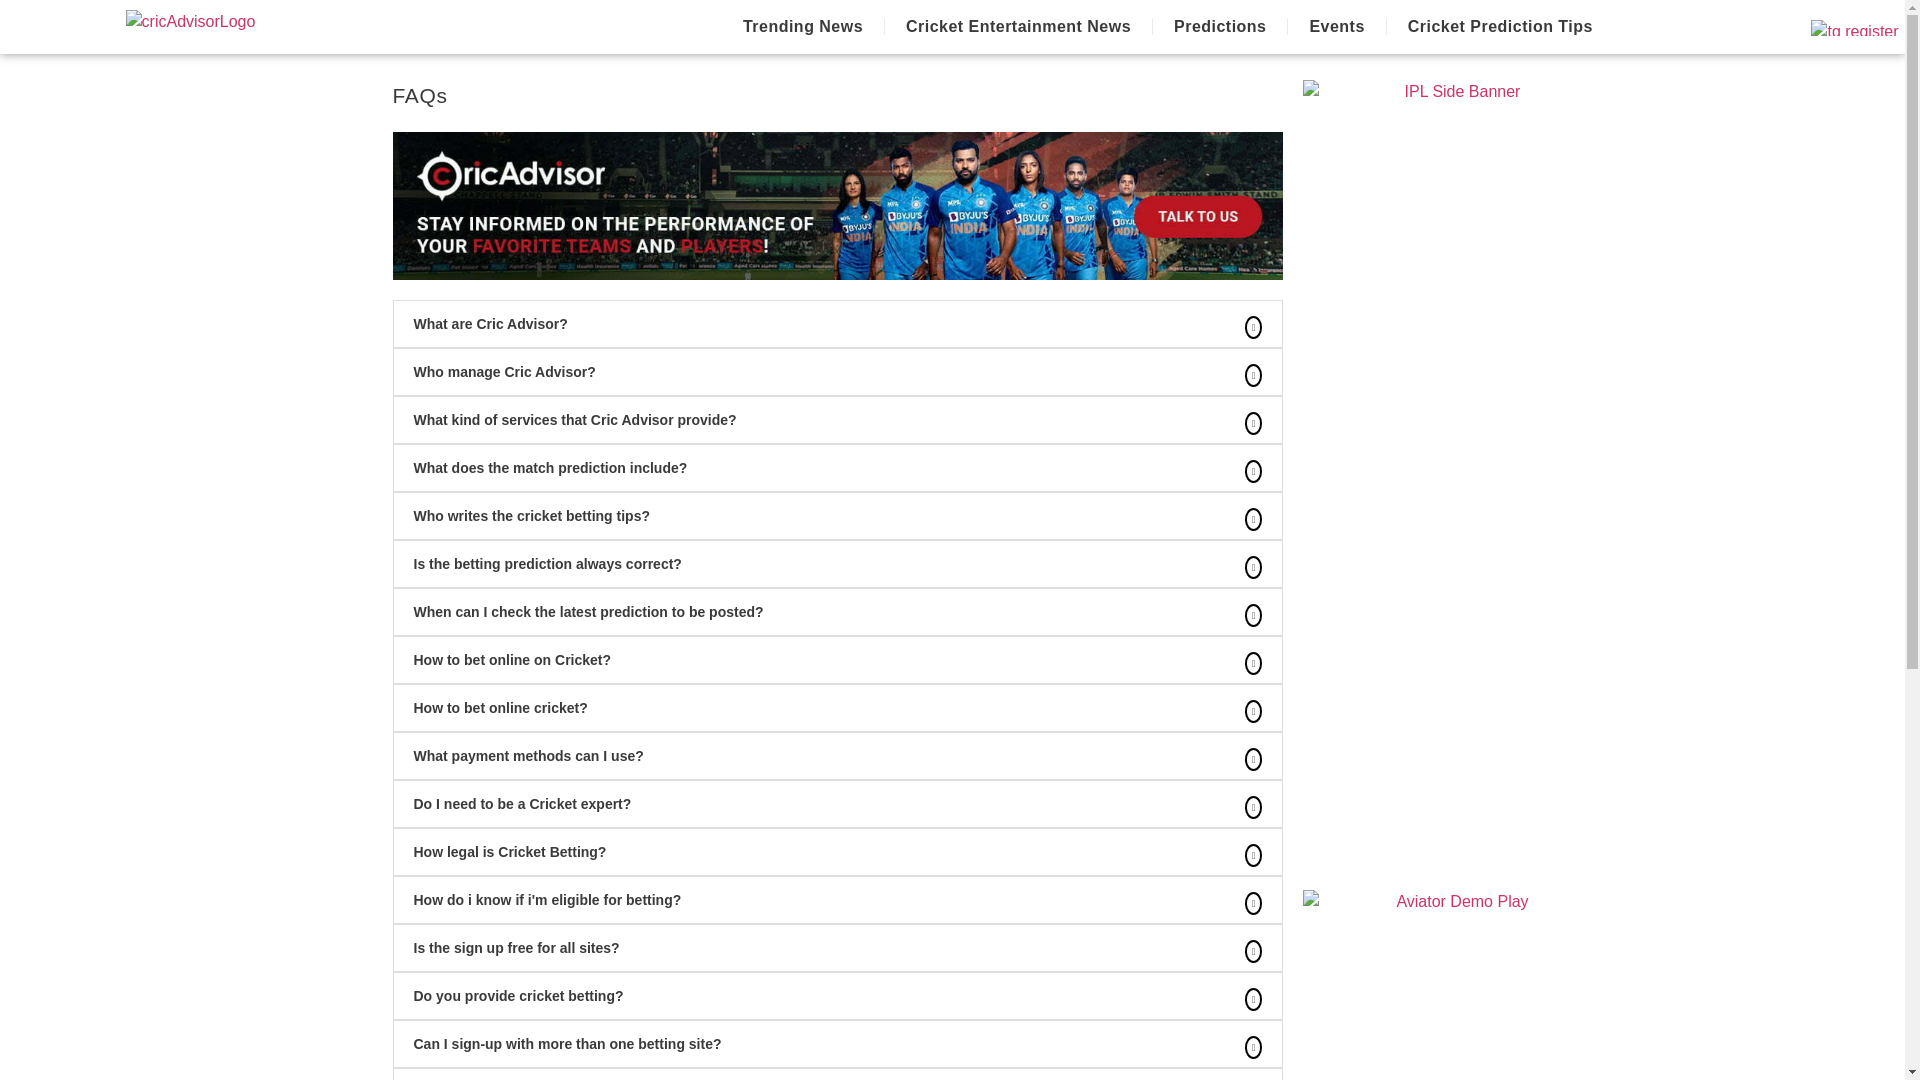 This screenshot has width=1920, height=1080. What do you see at coordinates (1220, 26) in the screenshot?
I see `Predictions` at bounding box center [1220, 26].